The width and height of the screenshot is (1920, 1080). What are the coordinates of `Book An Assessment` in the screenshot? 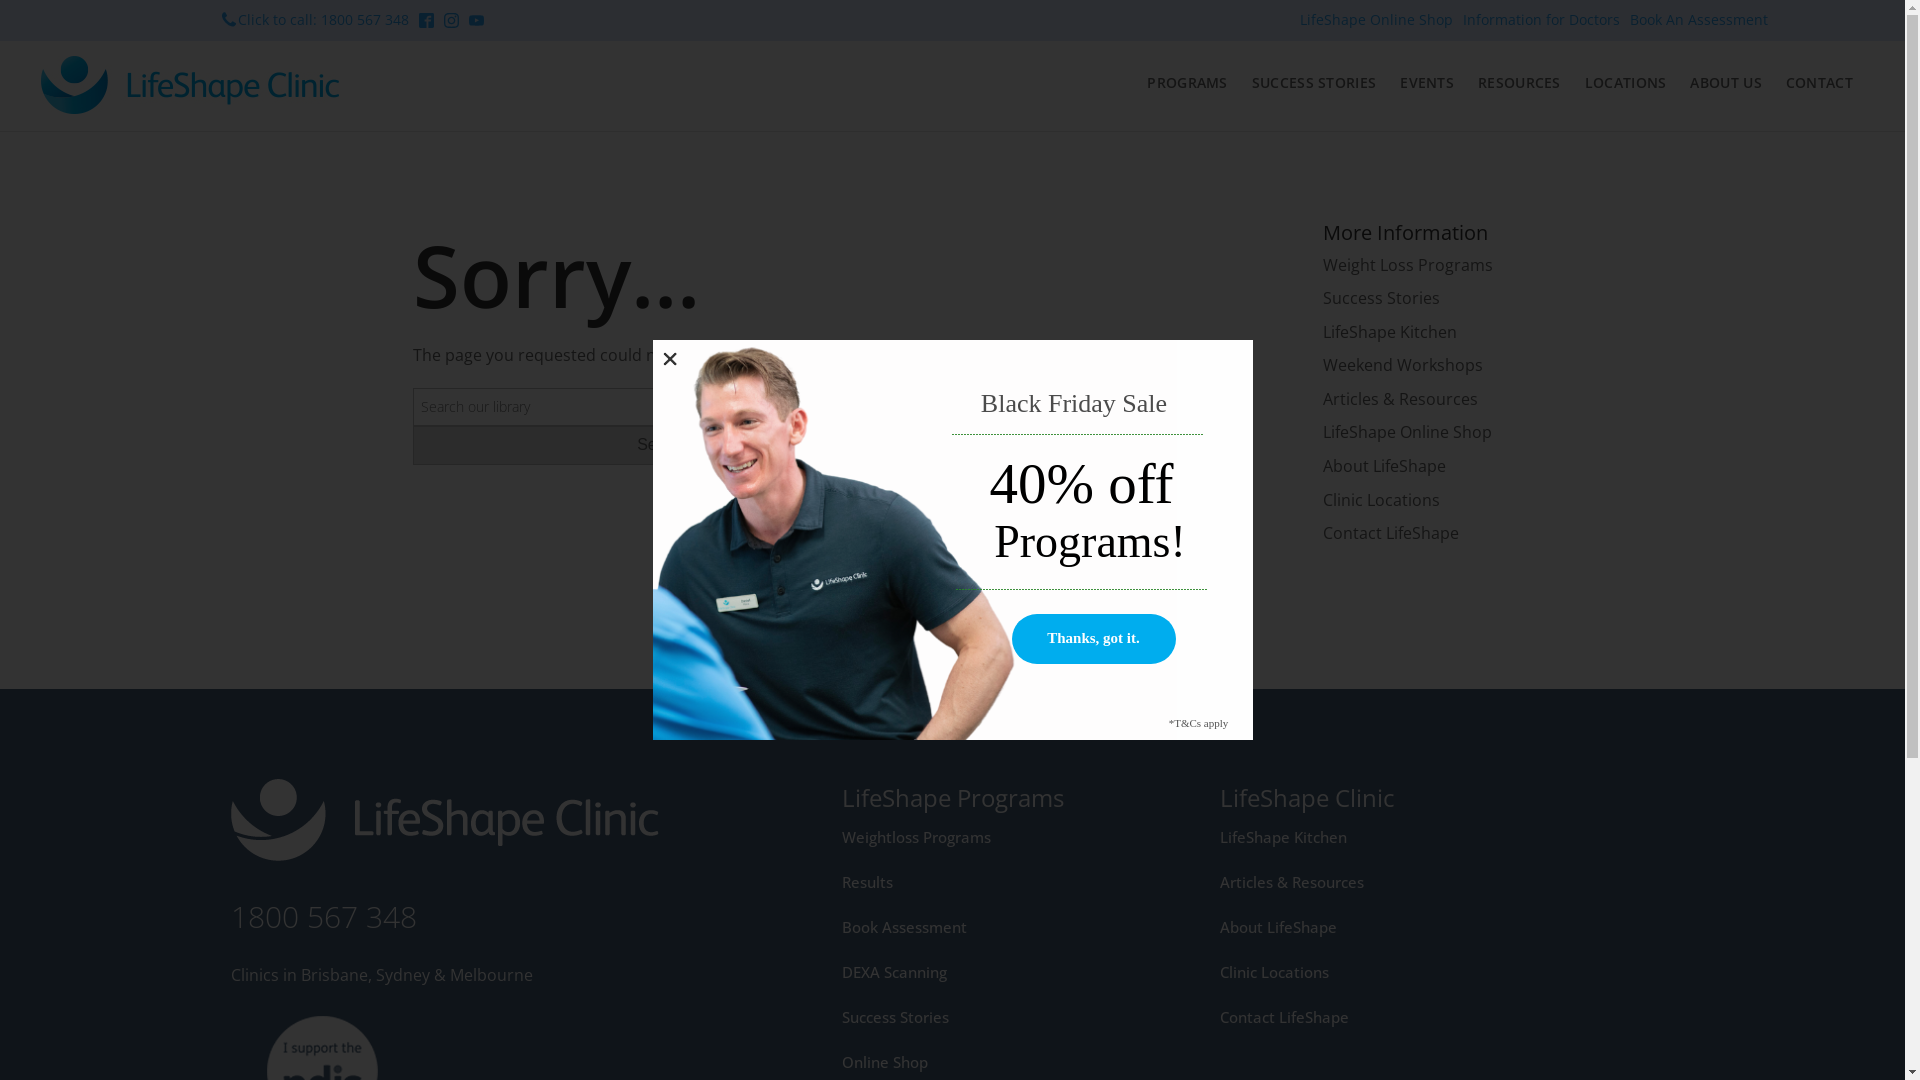 It's located at (1699, 20).